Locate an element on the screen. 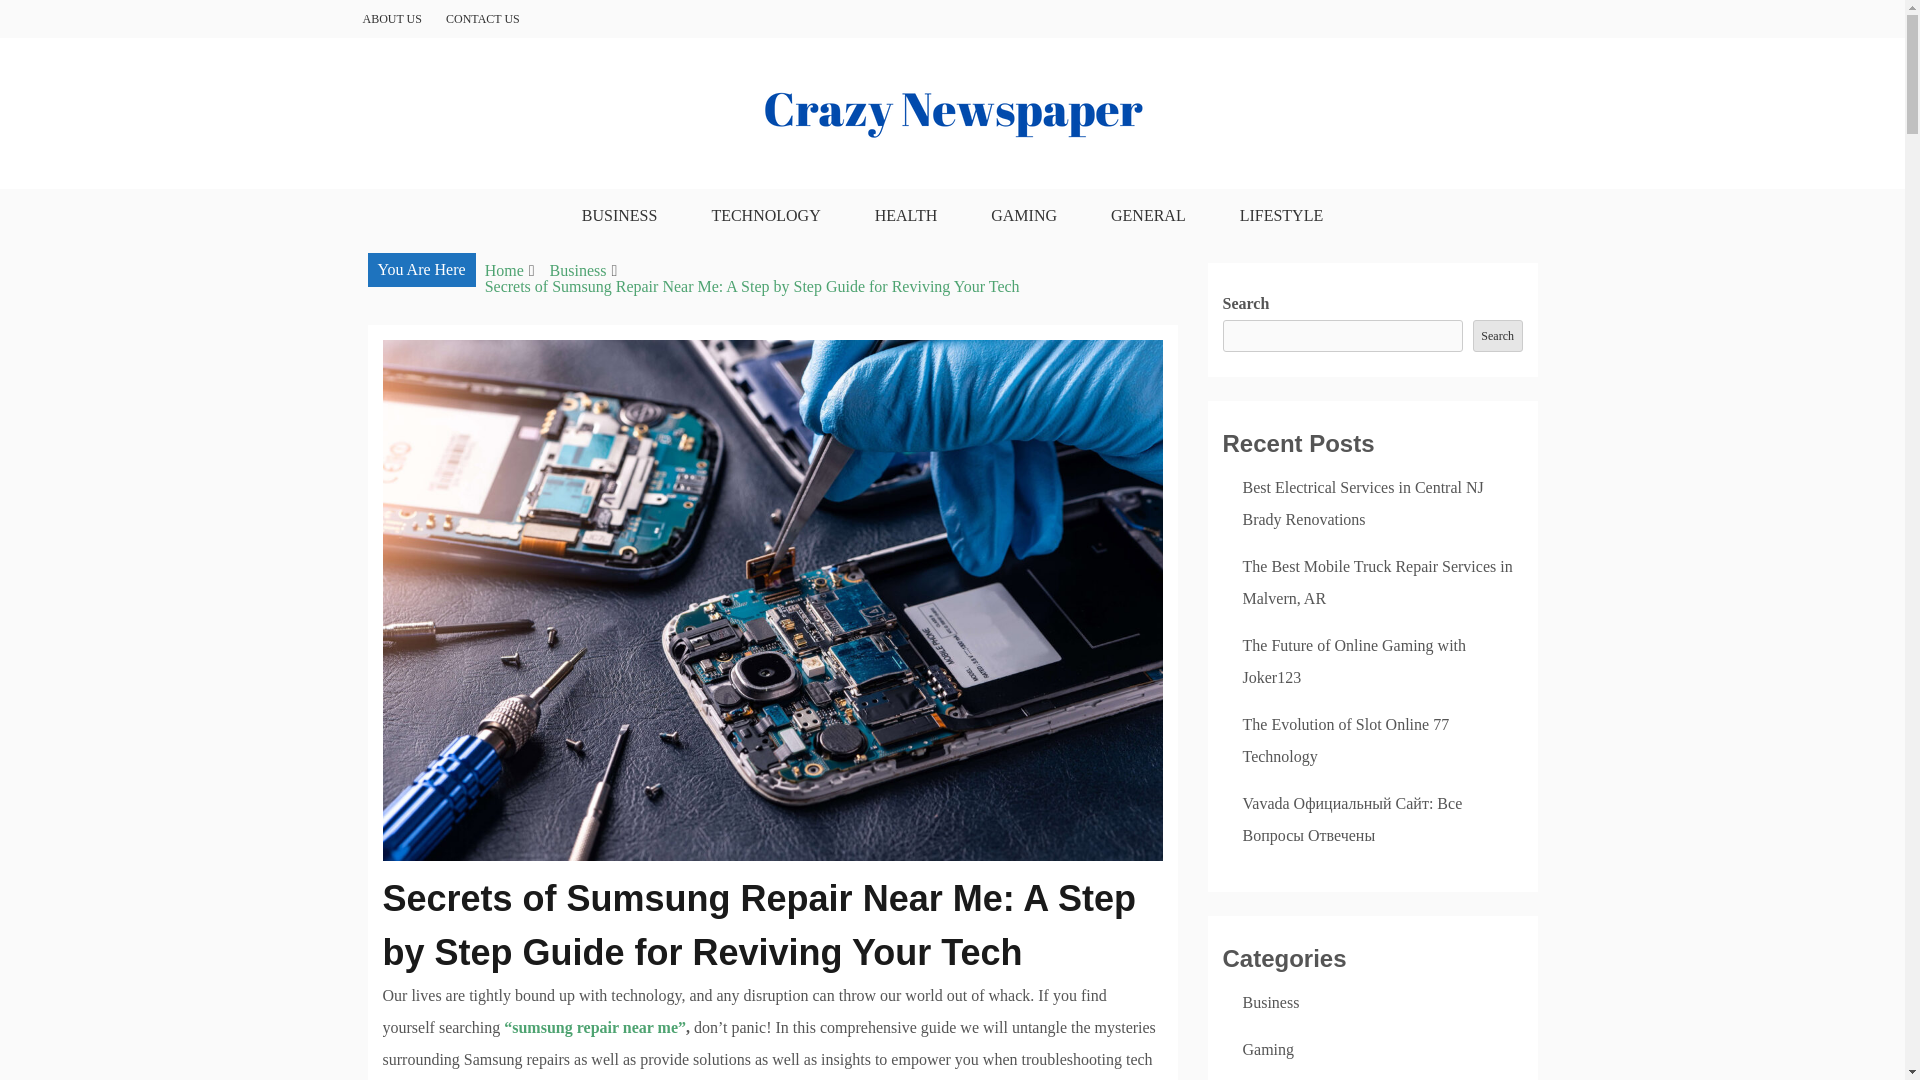  LIFESTYLE is located at coordinates (1281, 216).